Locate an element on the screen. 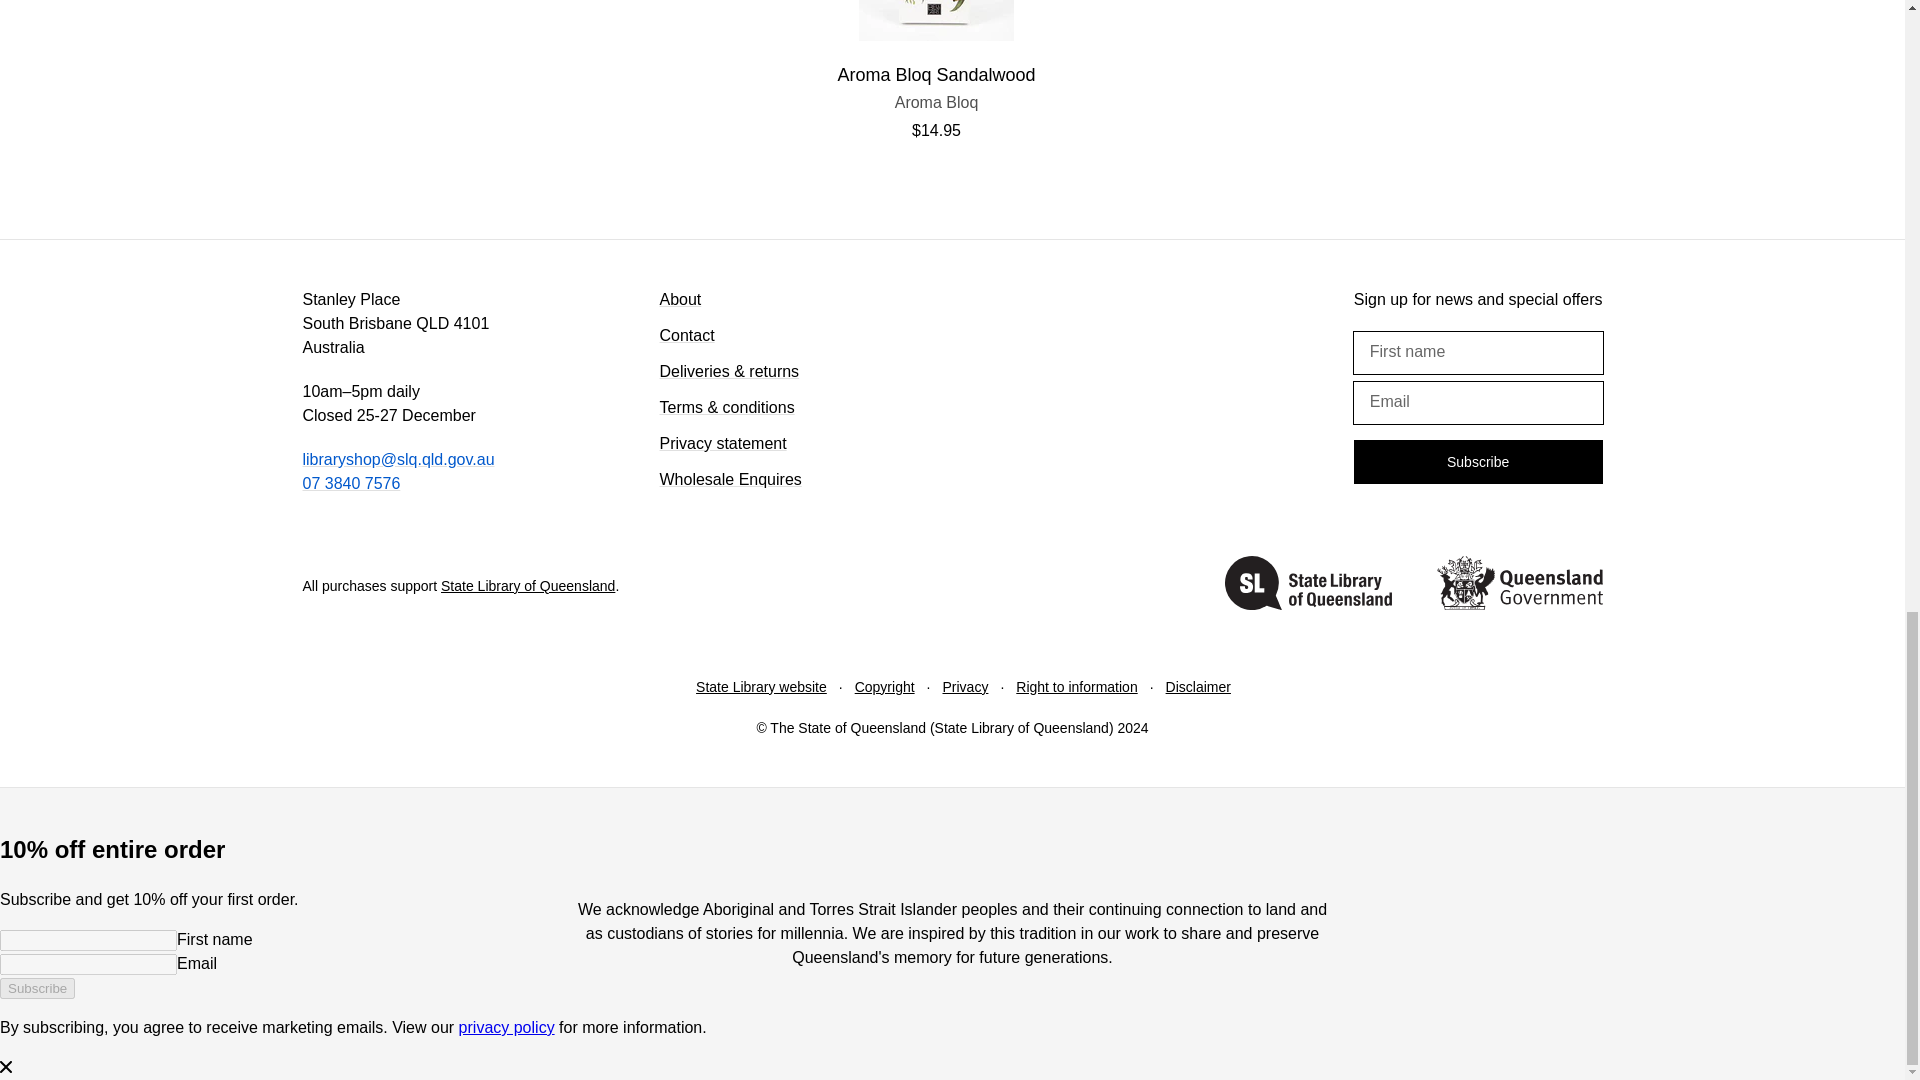 Image resolution: width=1920 pixels, height=1080 pixels. Go to Queensland Government homepage is located at coordinates (936, 102).